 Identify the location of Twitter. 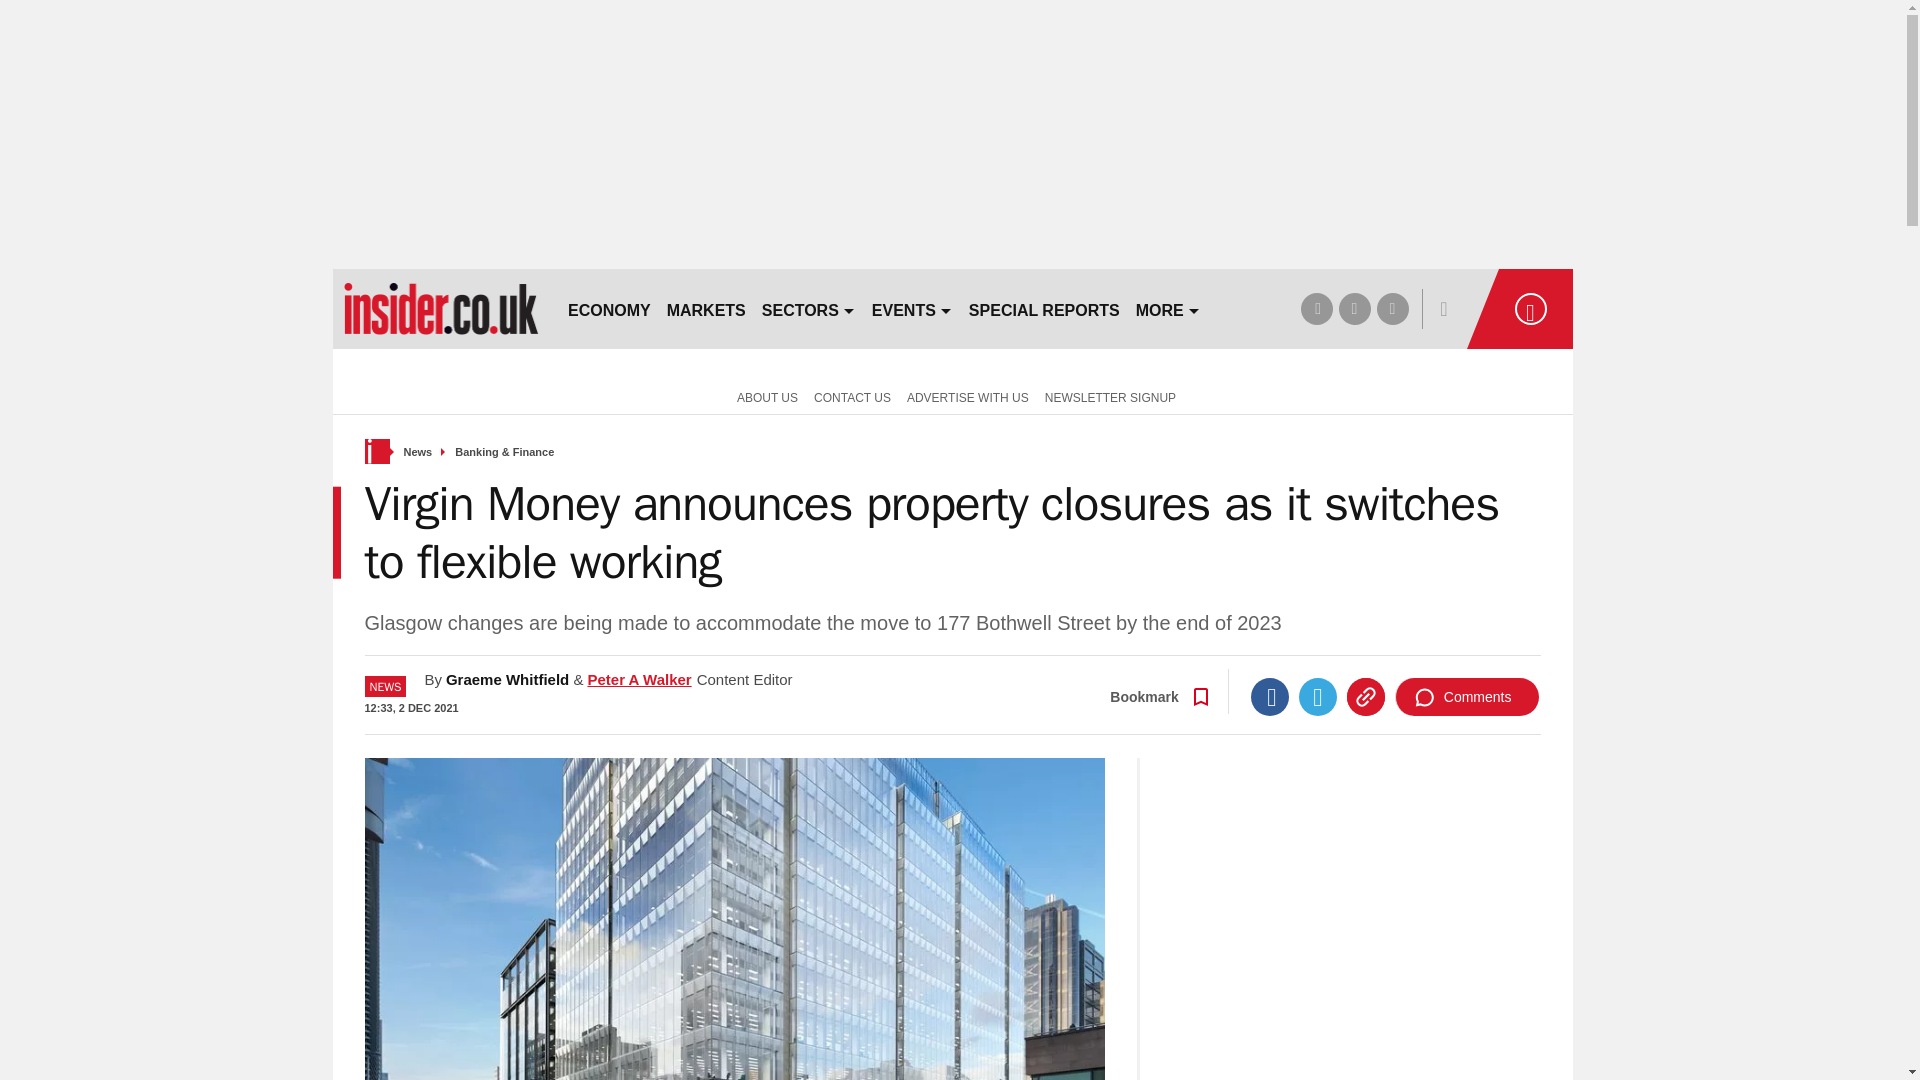
(1318, 697).